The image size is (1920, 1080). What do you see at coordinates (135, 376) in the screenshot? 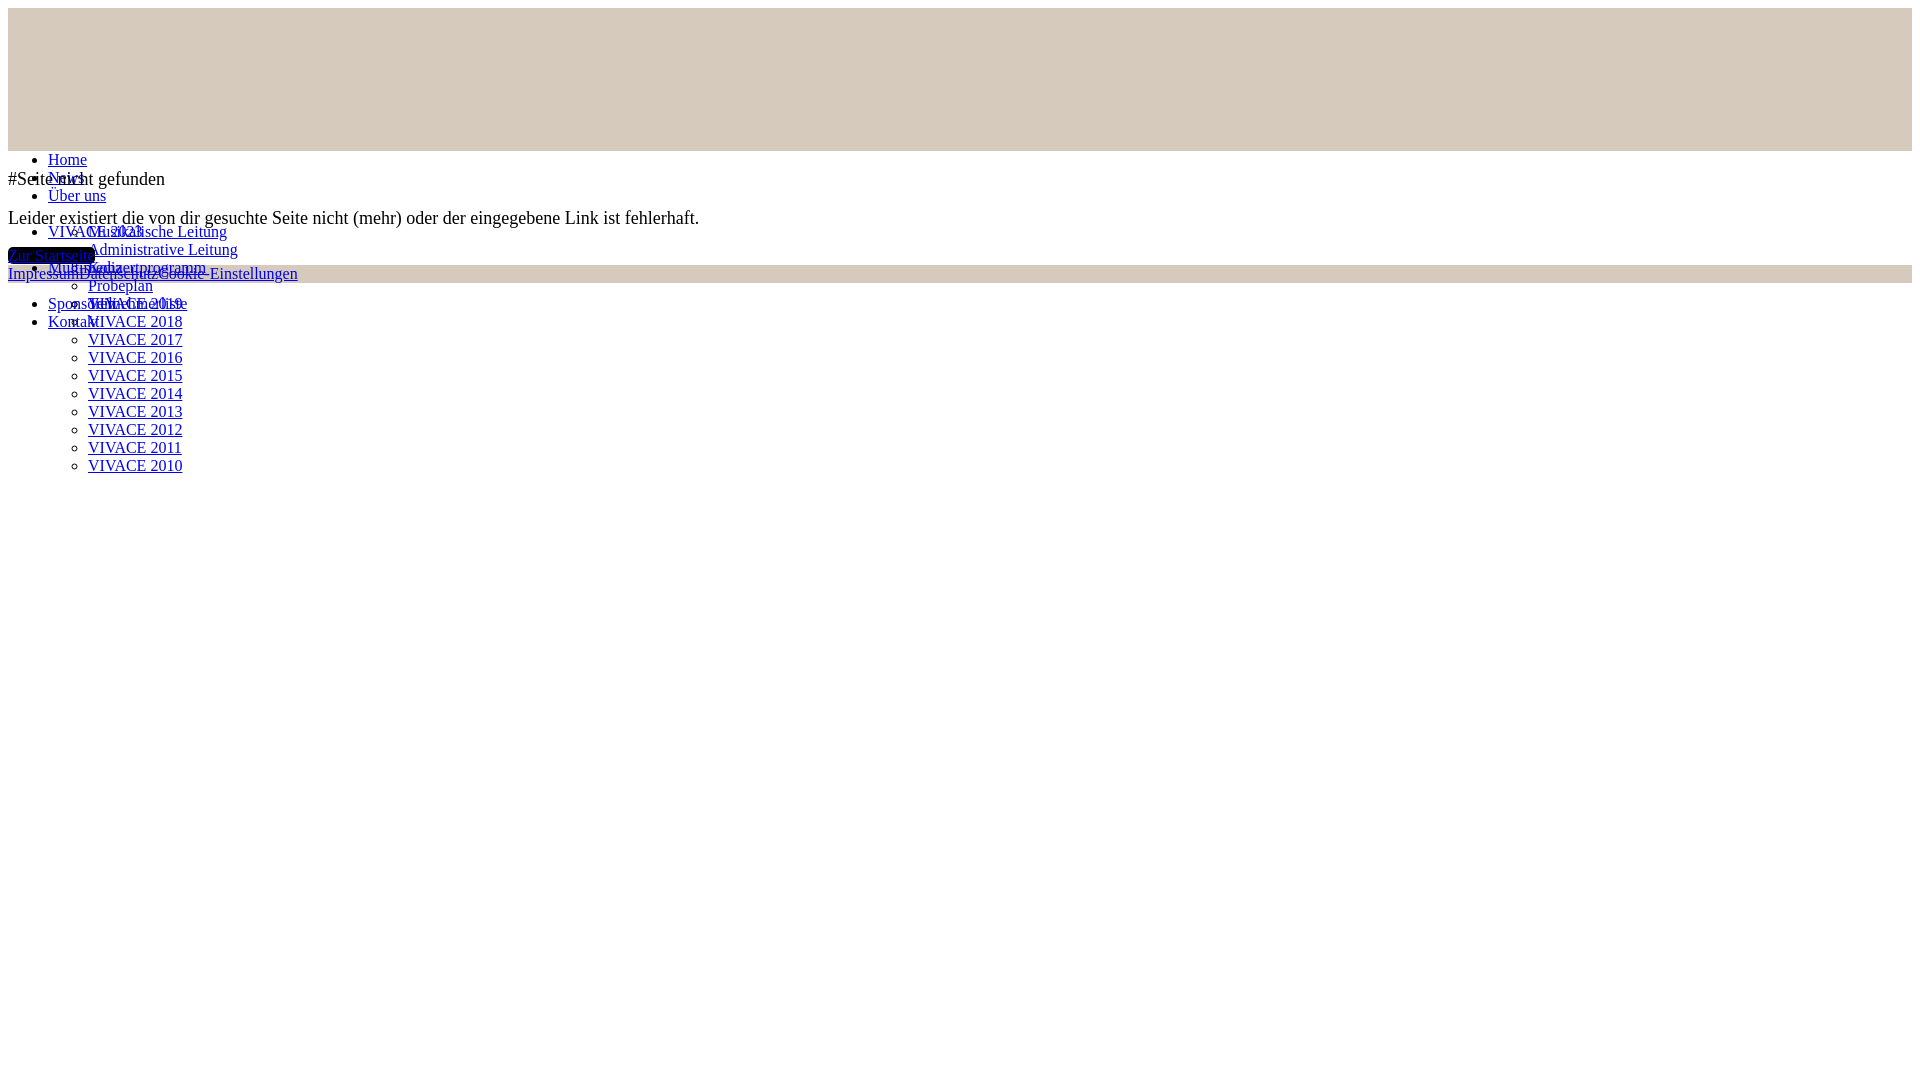
I see `VIVACE 2015` at bounding box center [135, 376].